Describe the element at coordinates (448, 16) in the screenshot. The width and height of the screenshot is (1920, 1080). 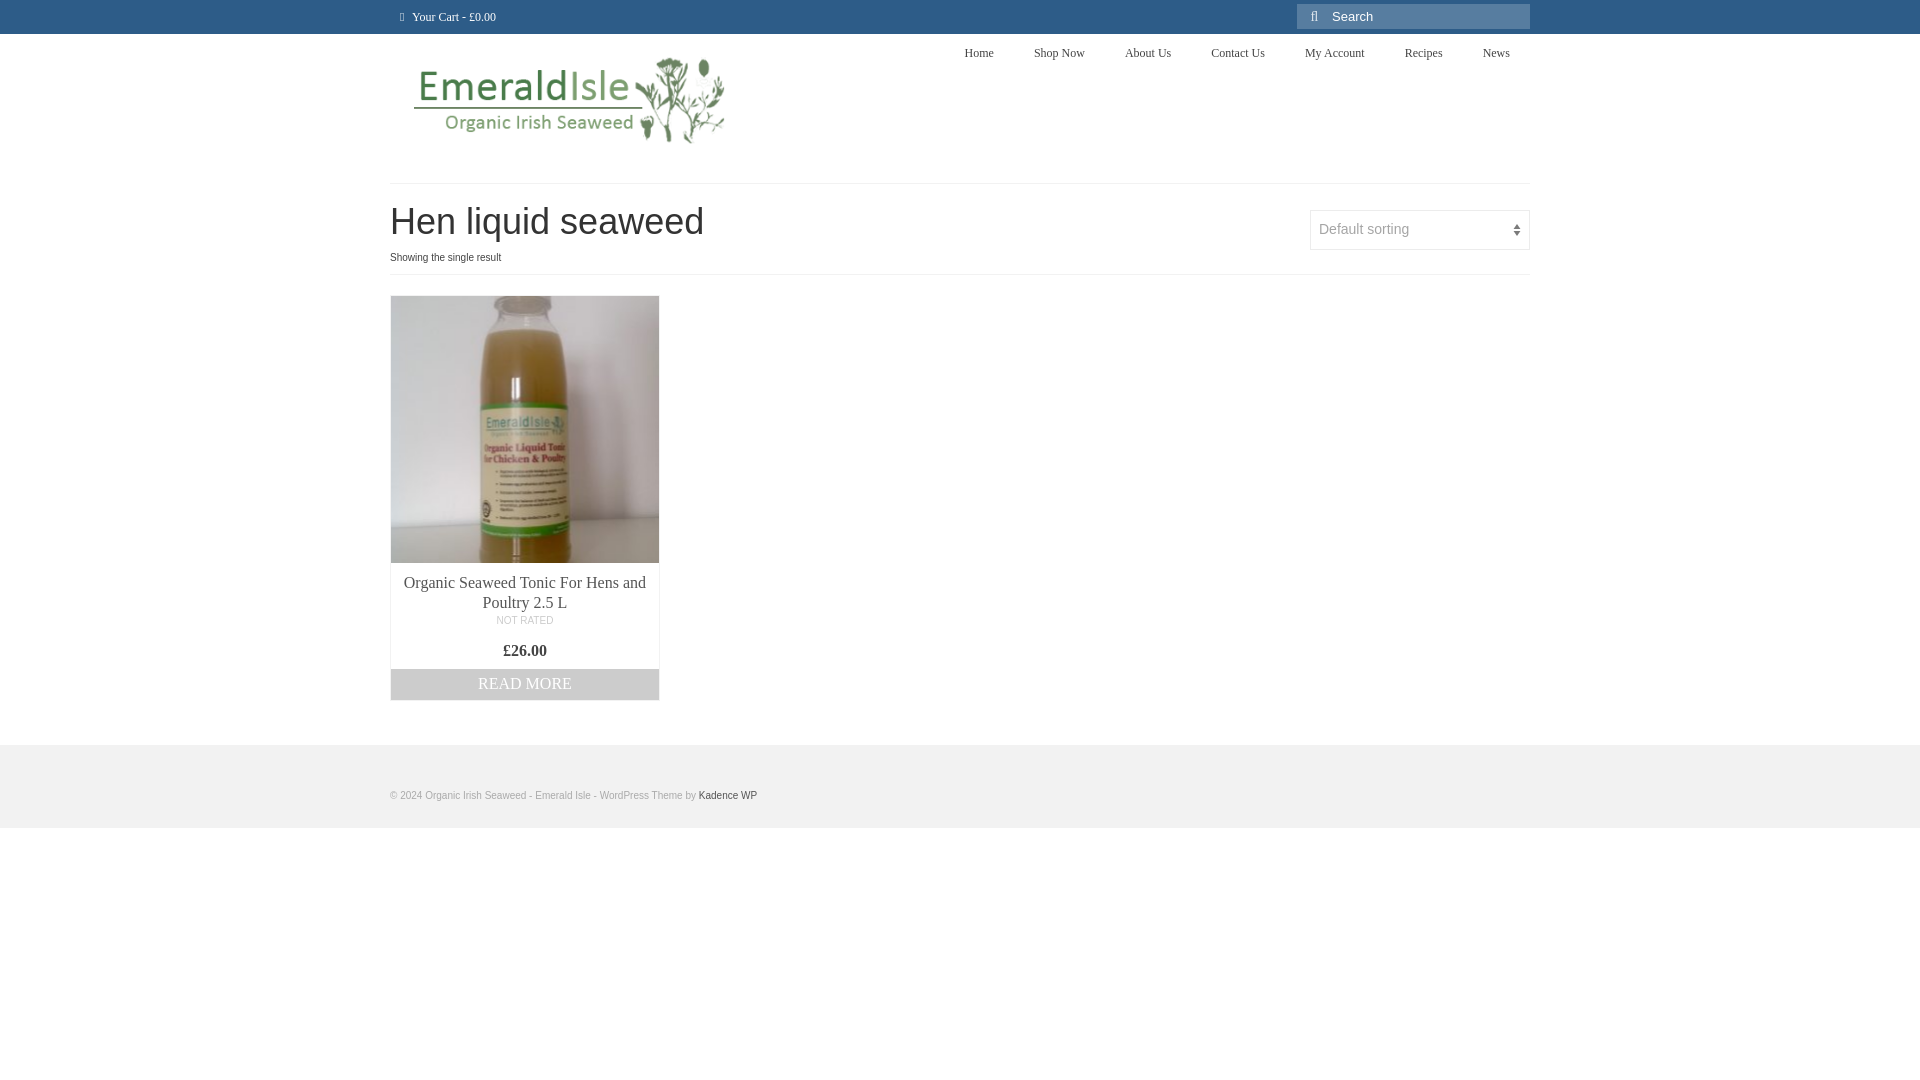
I see `View your shopping cart` at that location.